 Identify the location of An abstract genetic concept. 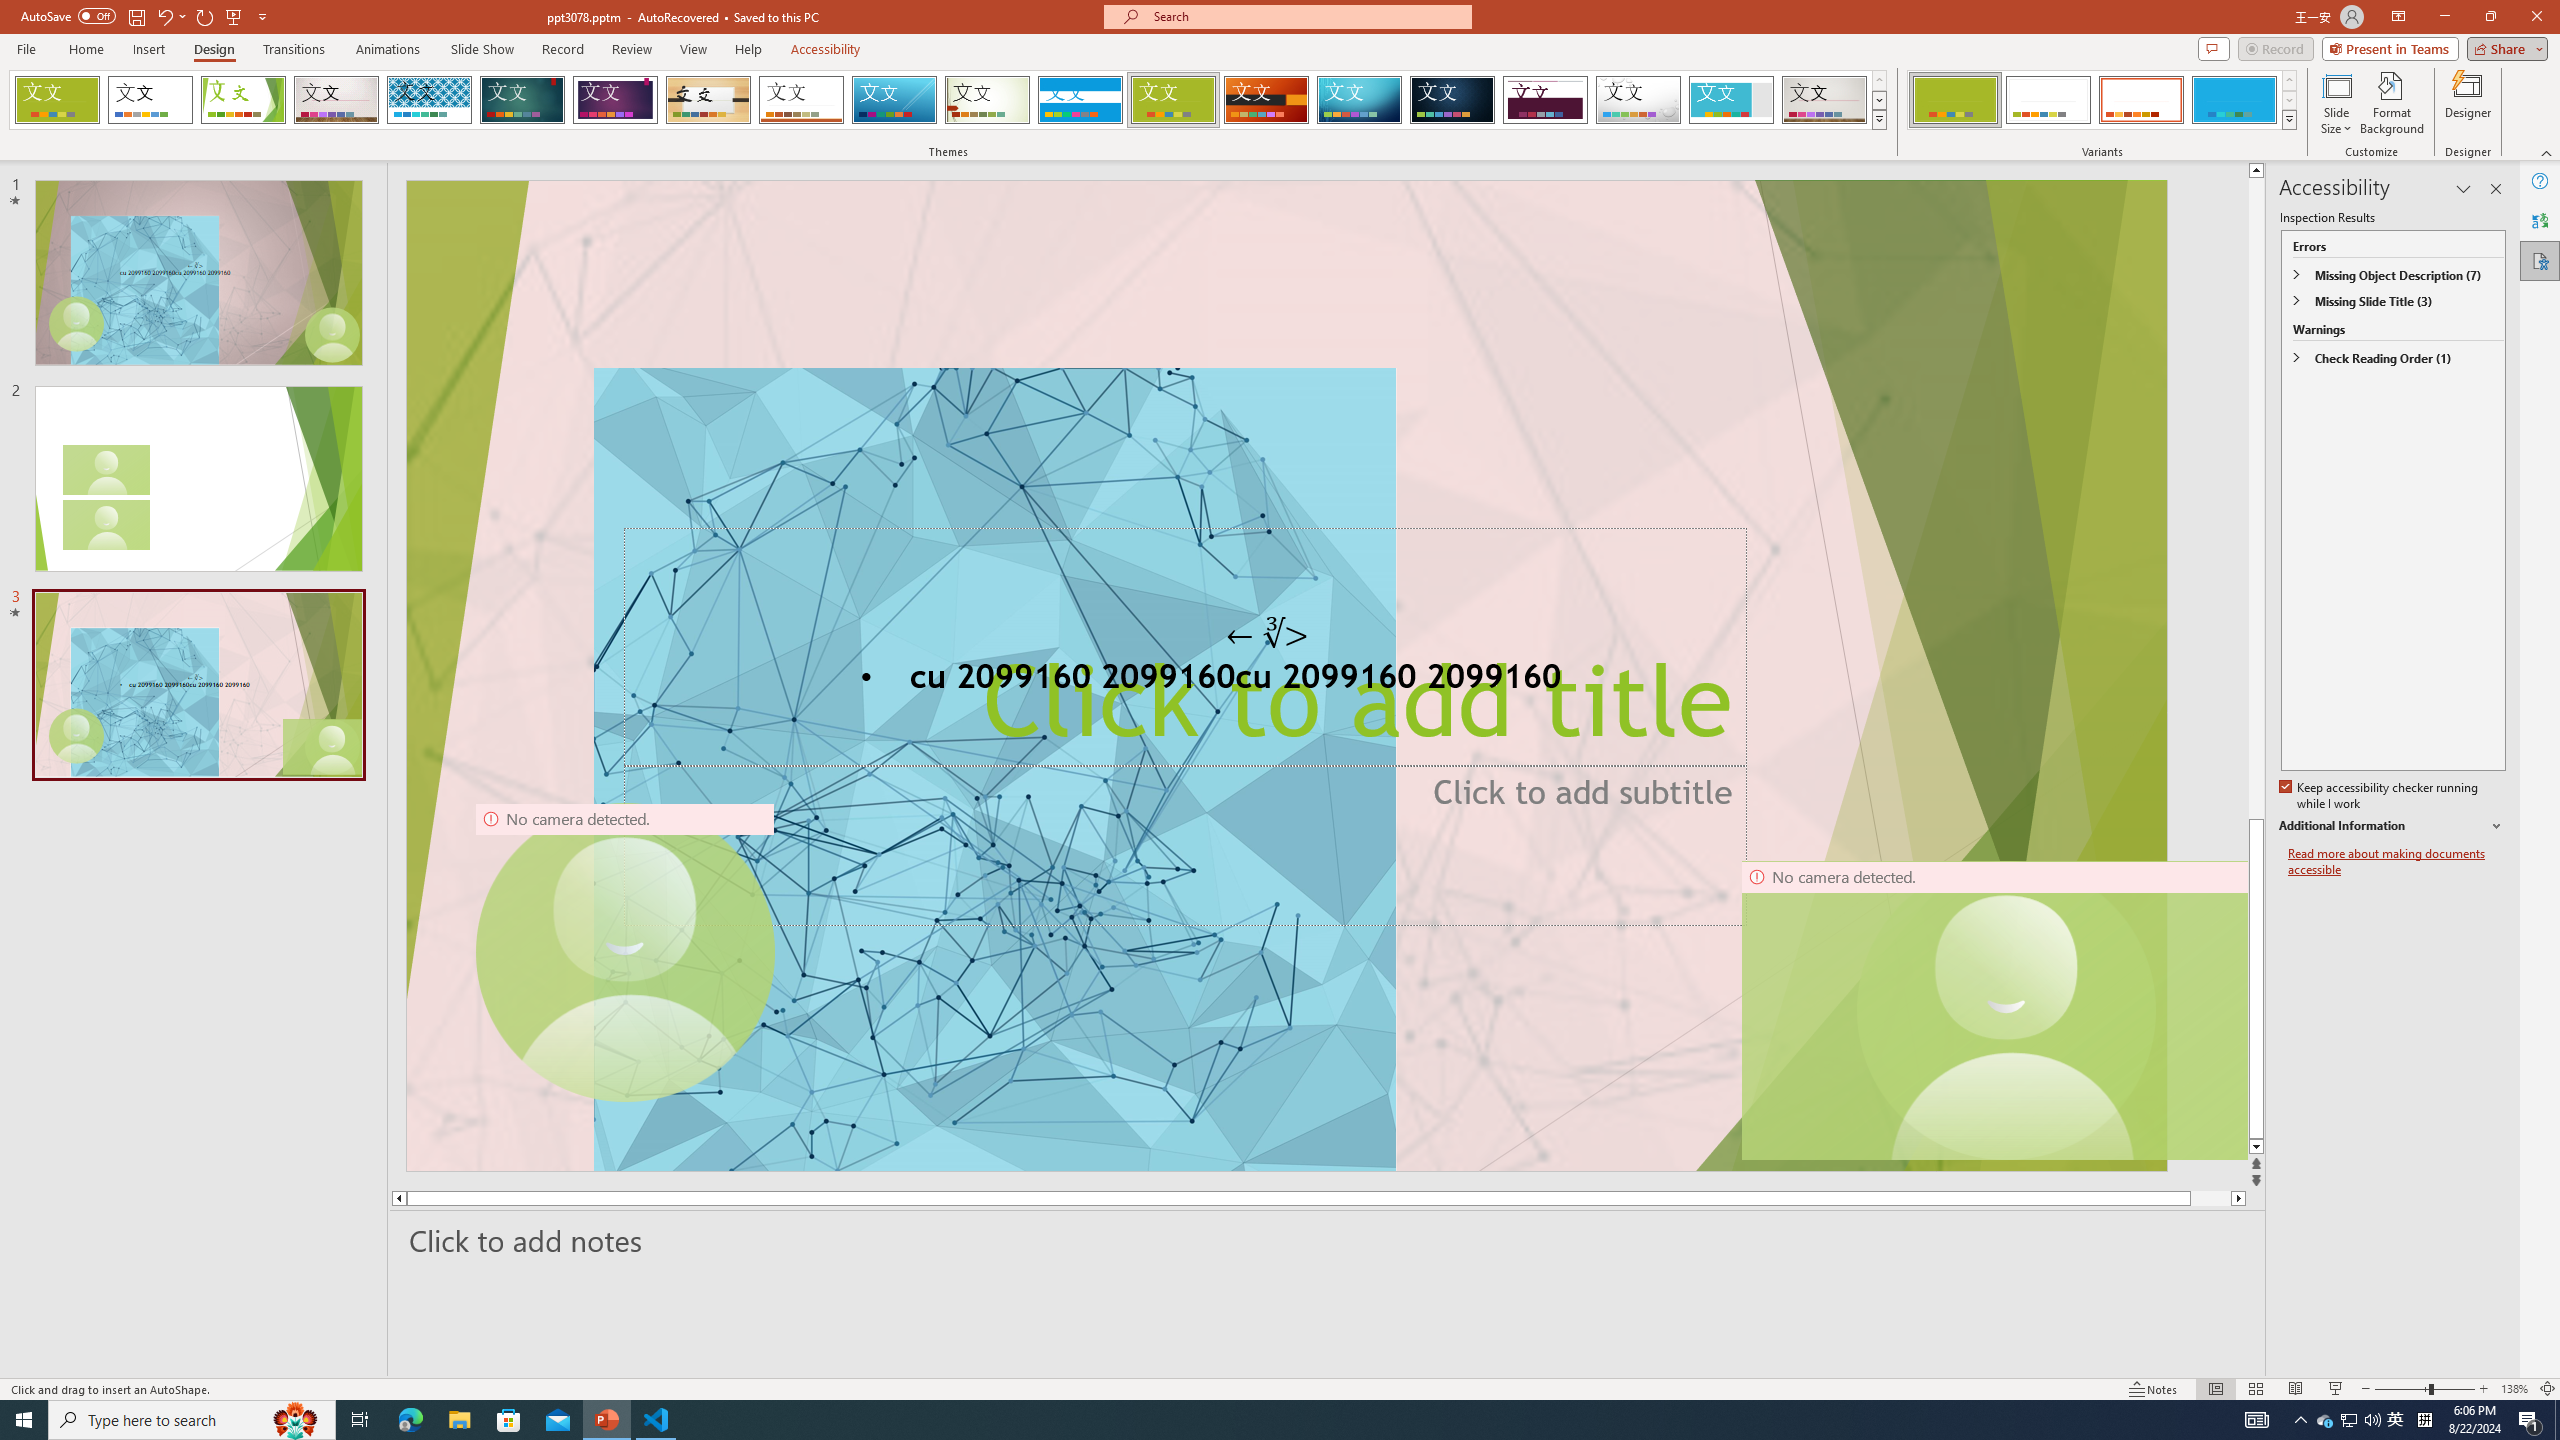
(1286, 676).